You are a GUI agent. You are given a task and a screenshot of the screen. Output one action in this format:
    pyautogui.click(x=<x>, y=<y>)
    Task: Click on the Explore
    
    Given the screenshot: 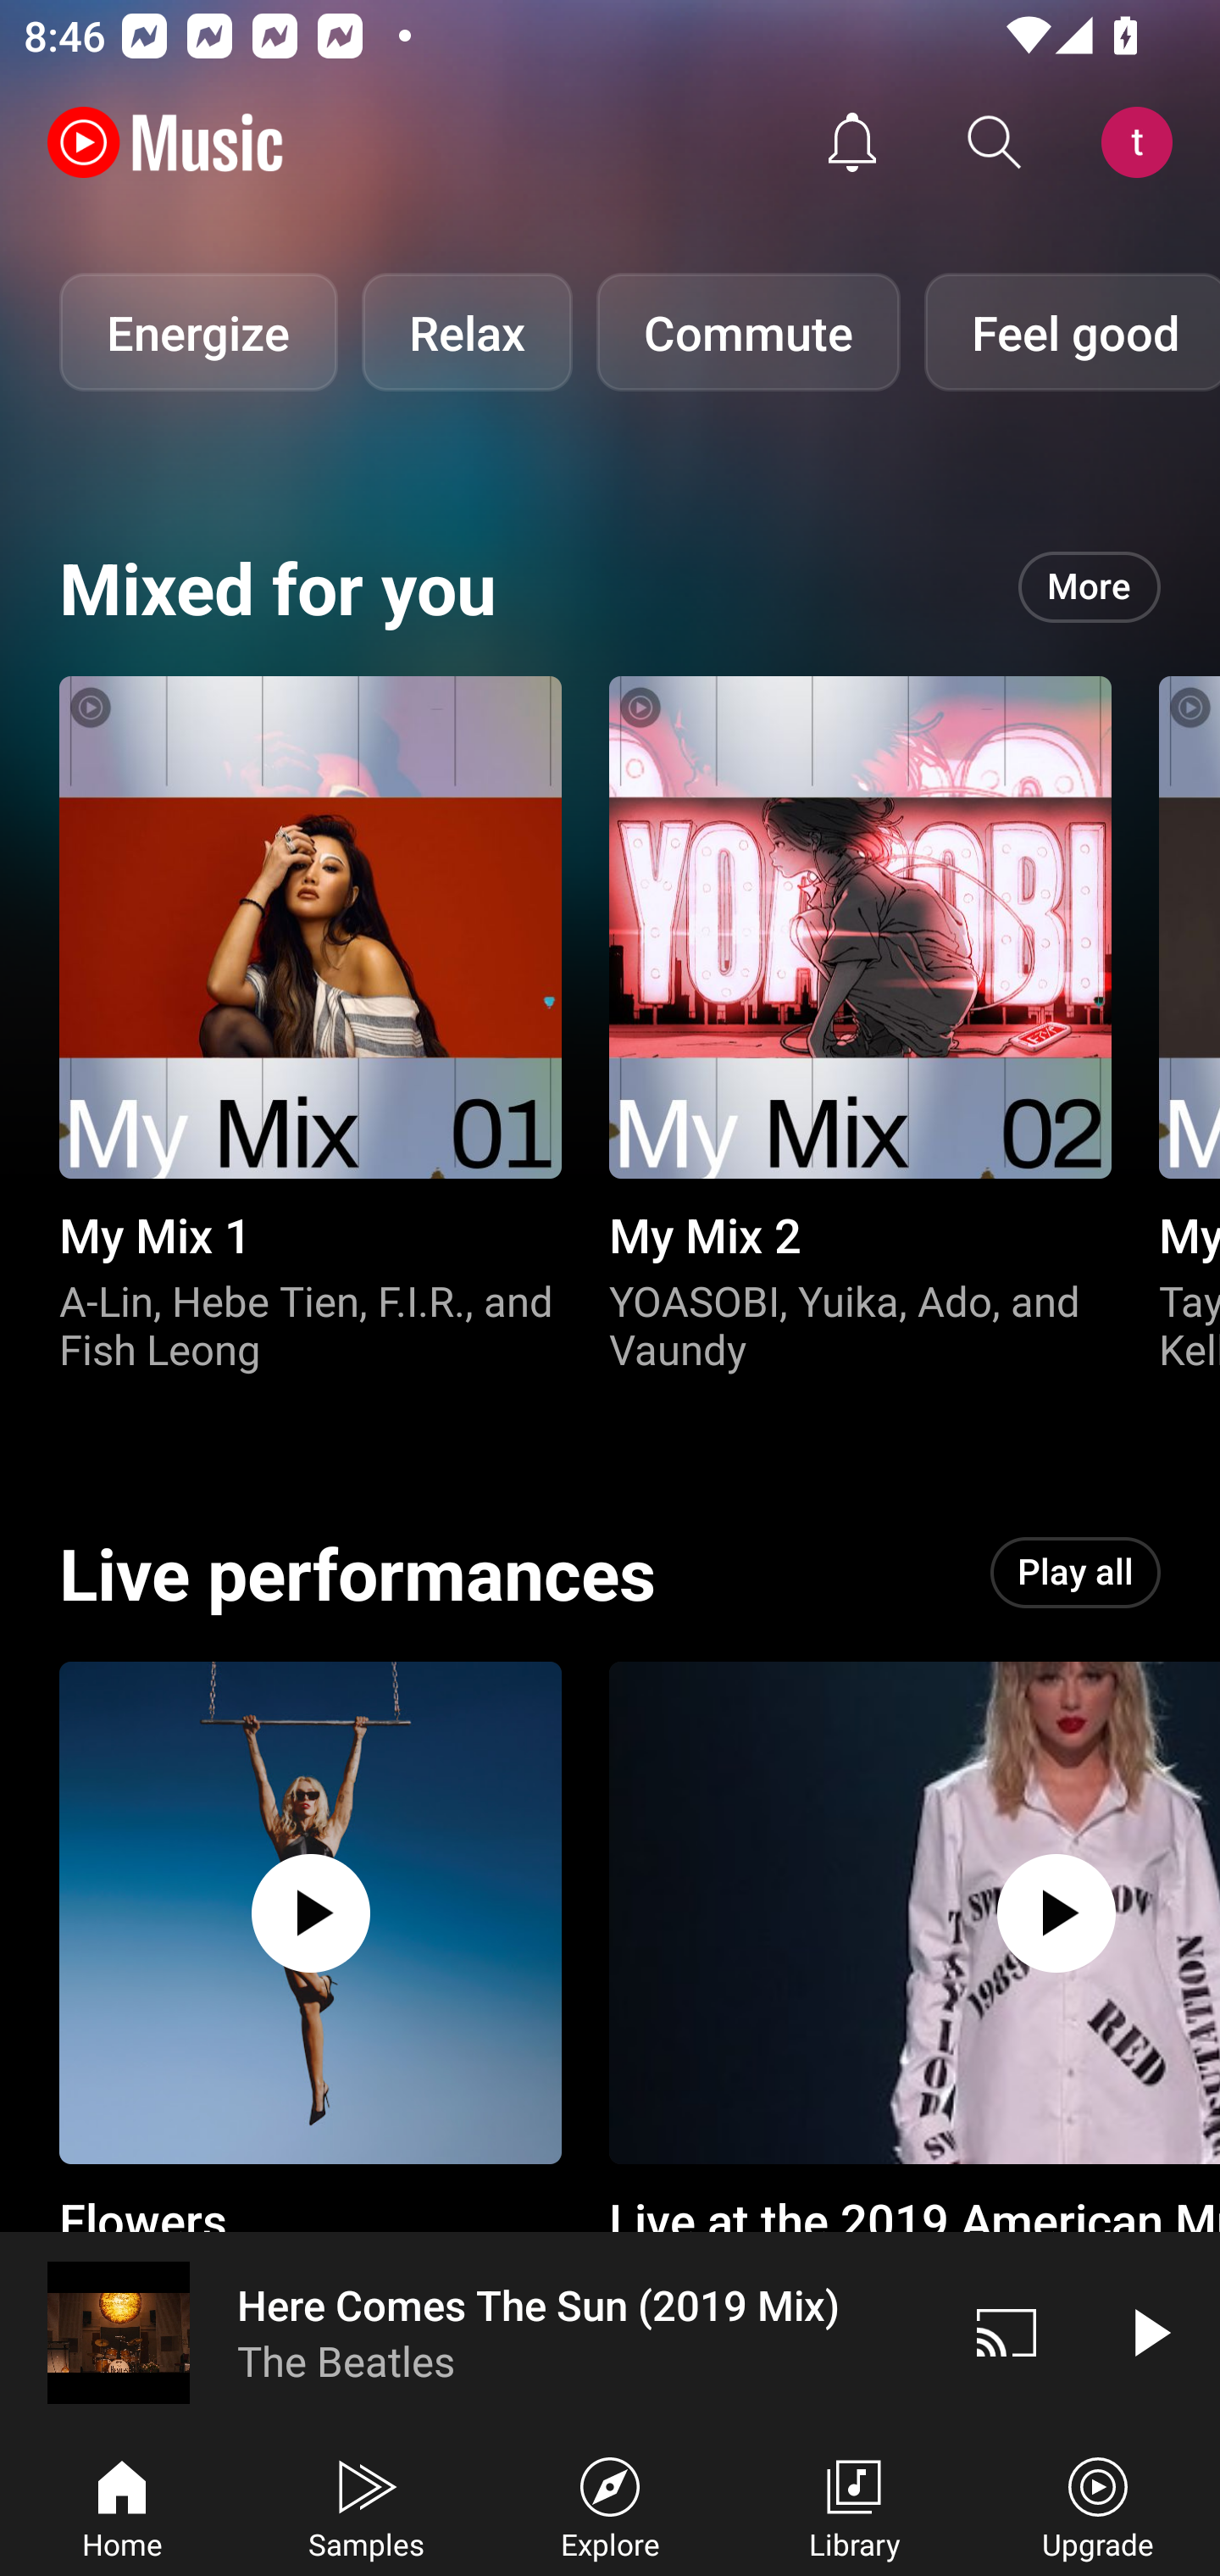 What is the action you would take?
    pyautogui.click(x=610, y=2505)
    